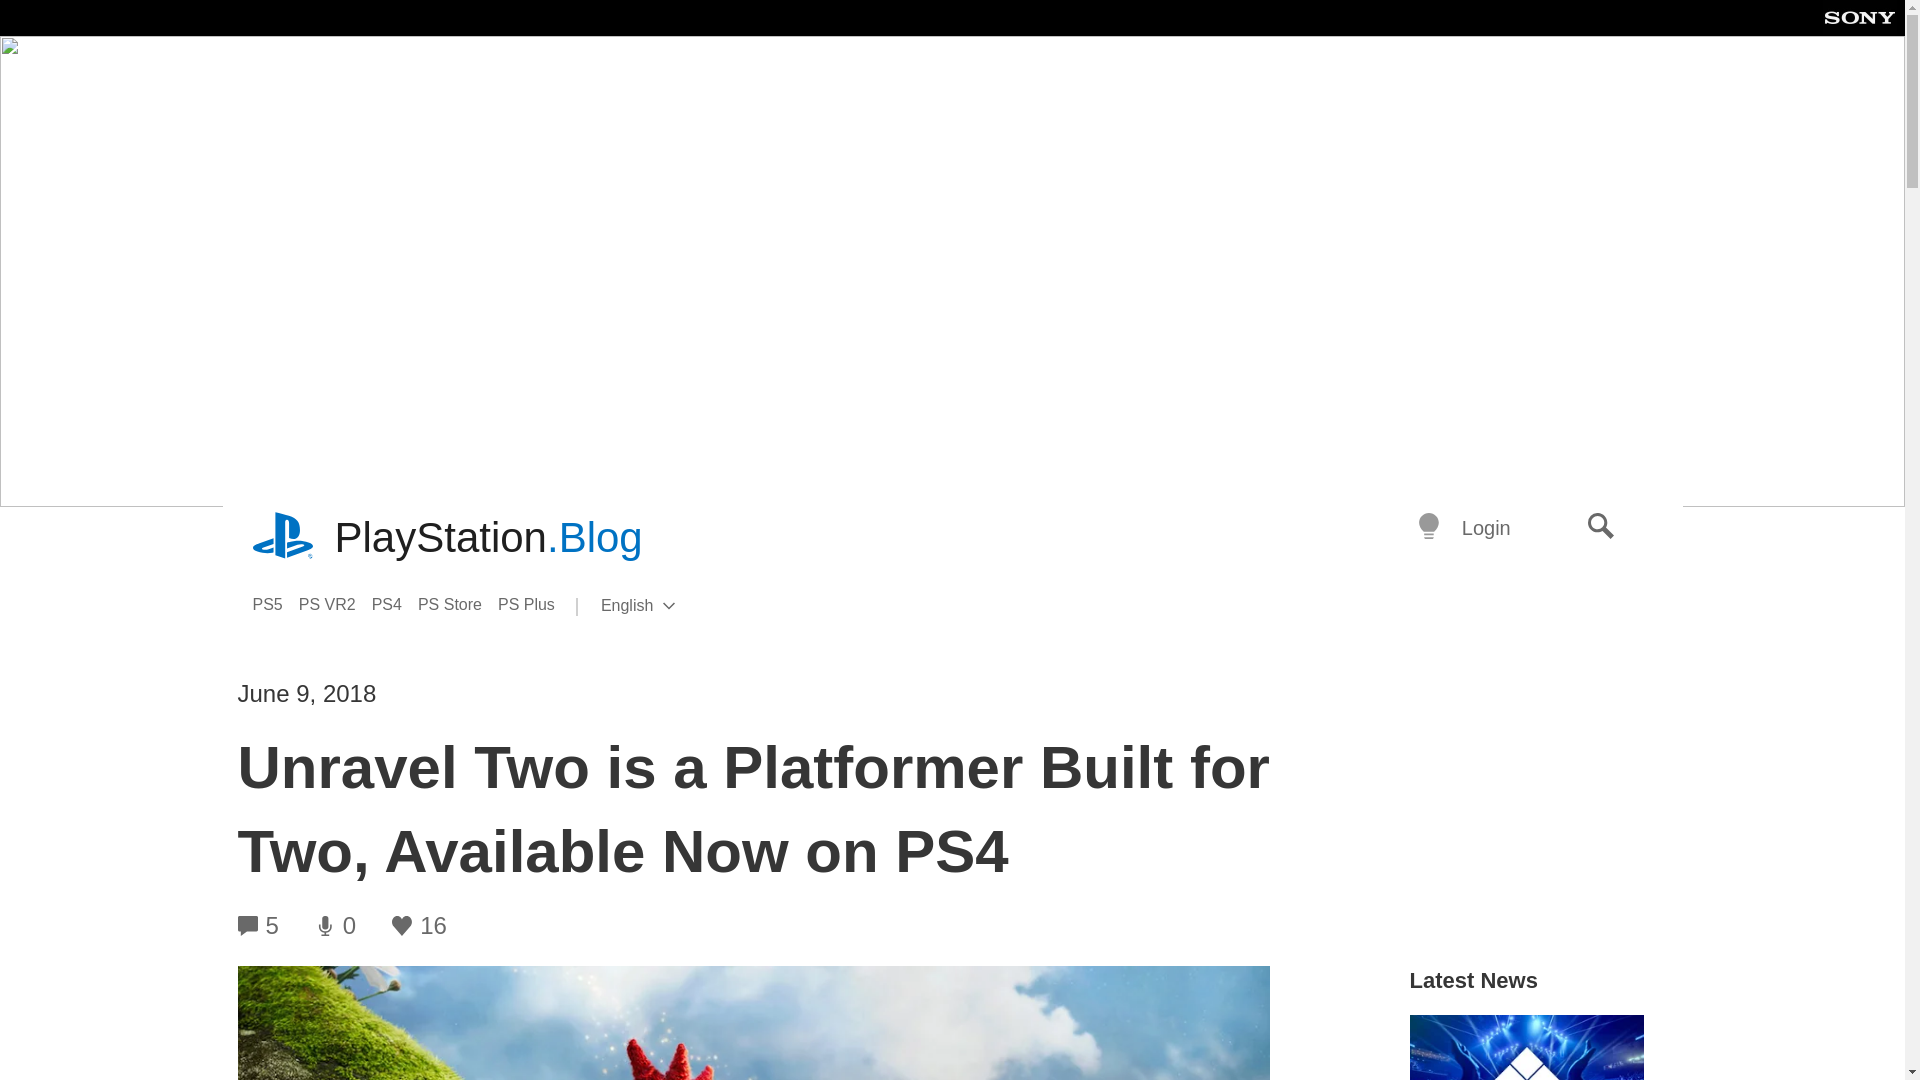  What do you see at coordinates (488, 538) in the screenshot?
I see `PS5` at bounding box center [488, 538].